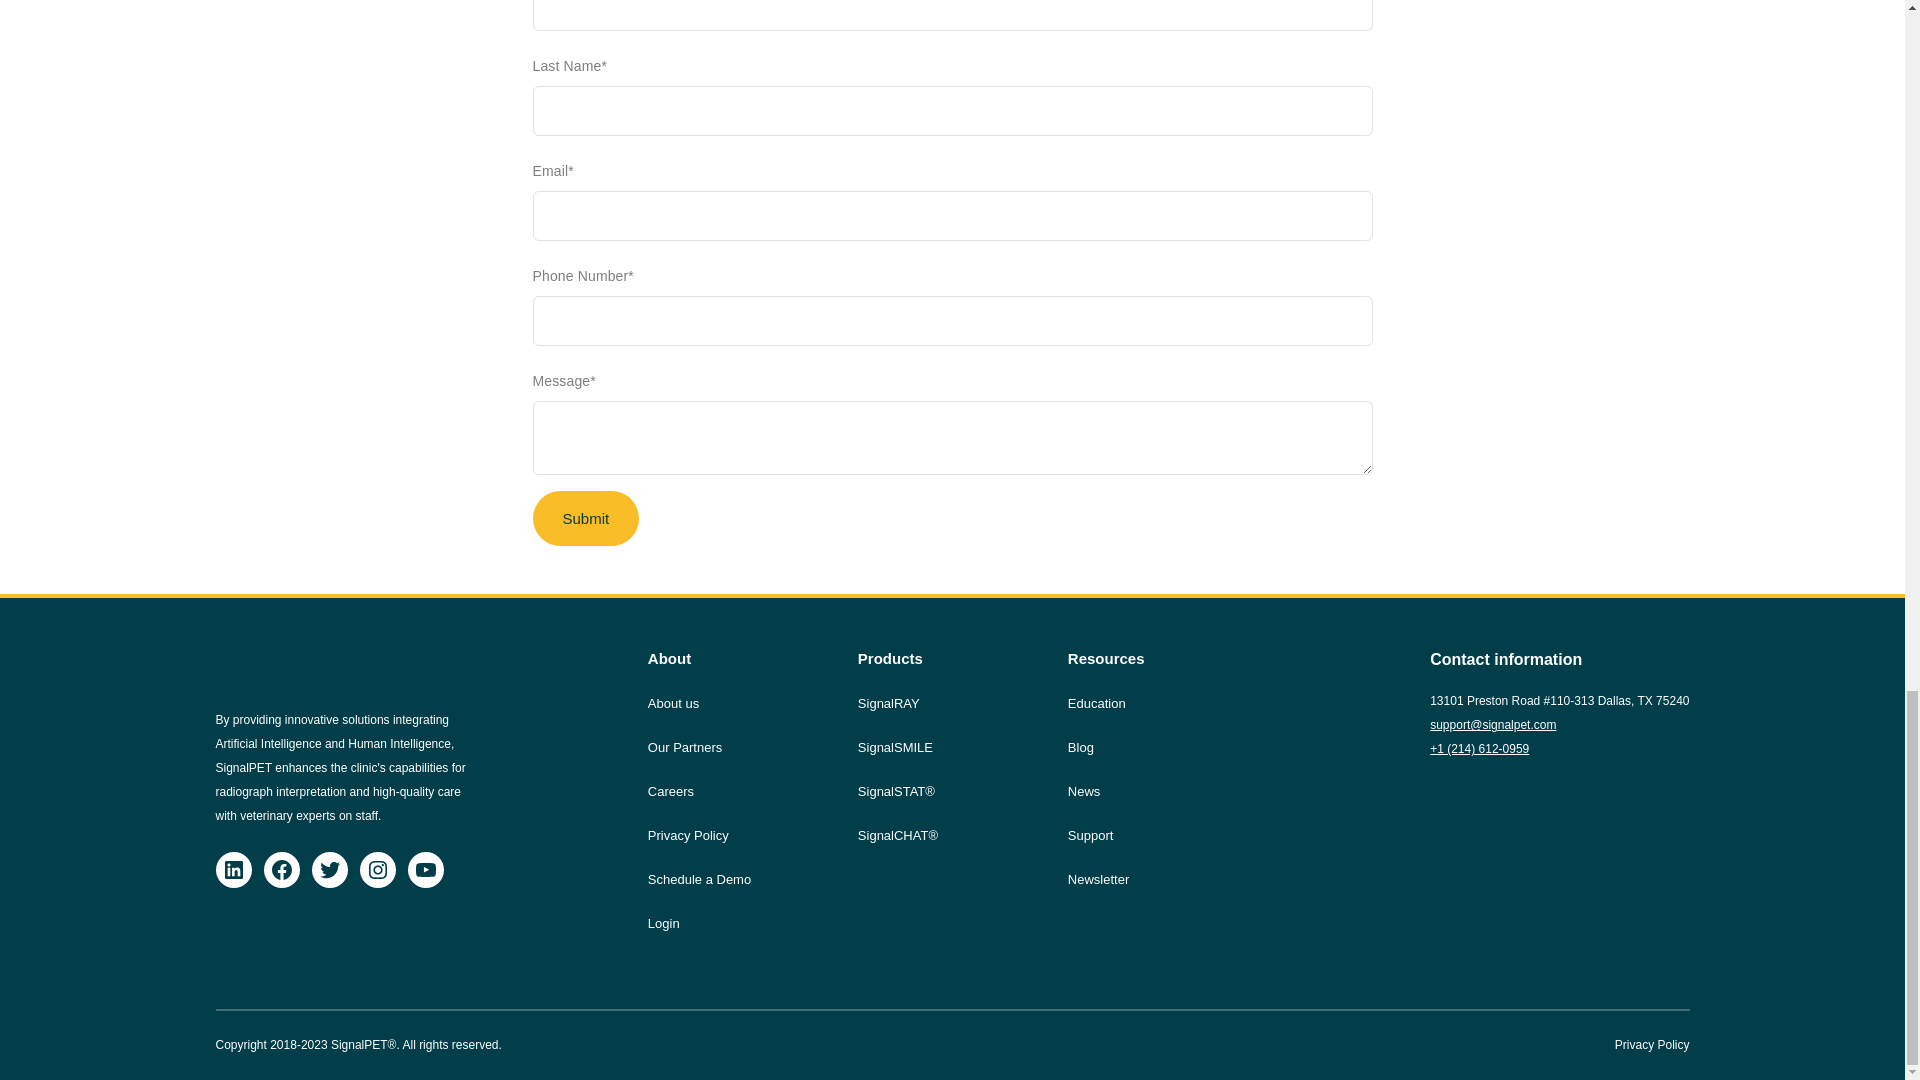 The width and height of the screenshot is (1920, 1080). Describe the element at coordinates (378, 870) in the screenshot. I see `Instagram` at that location.